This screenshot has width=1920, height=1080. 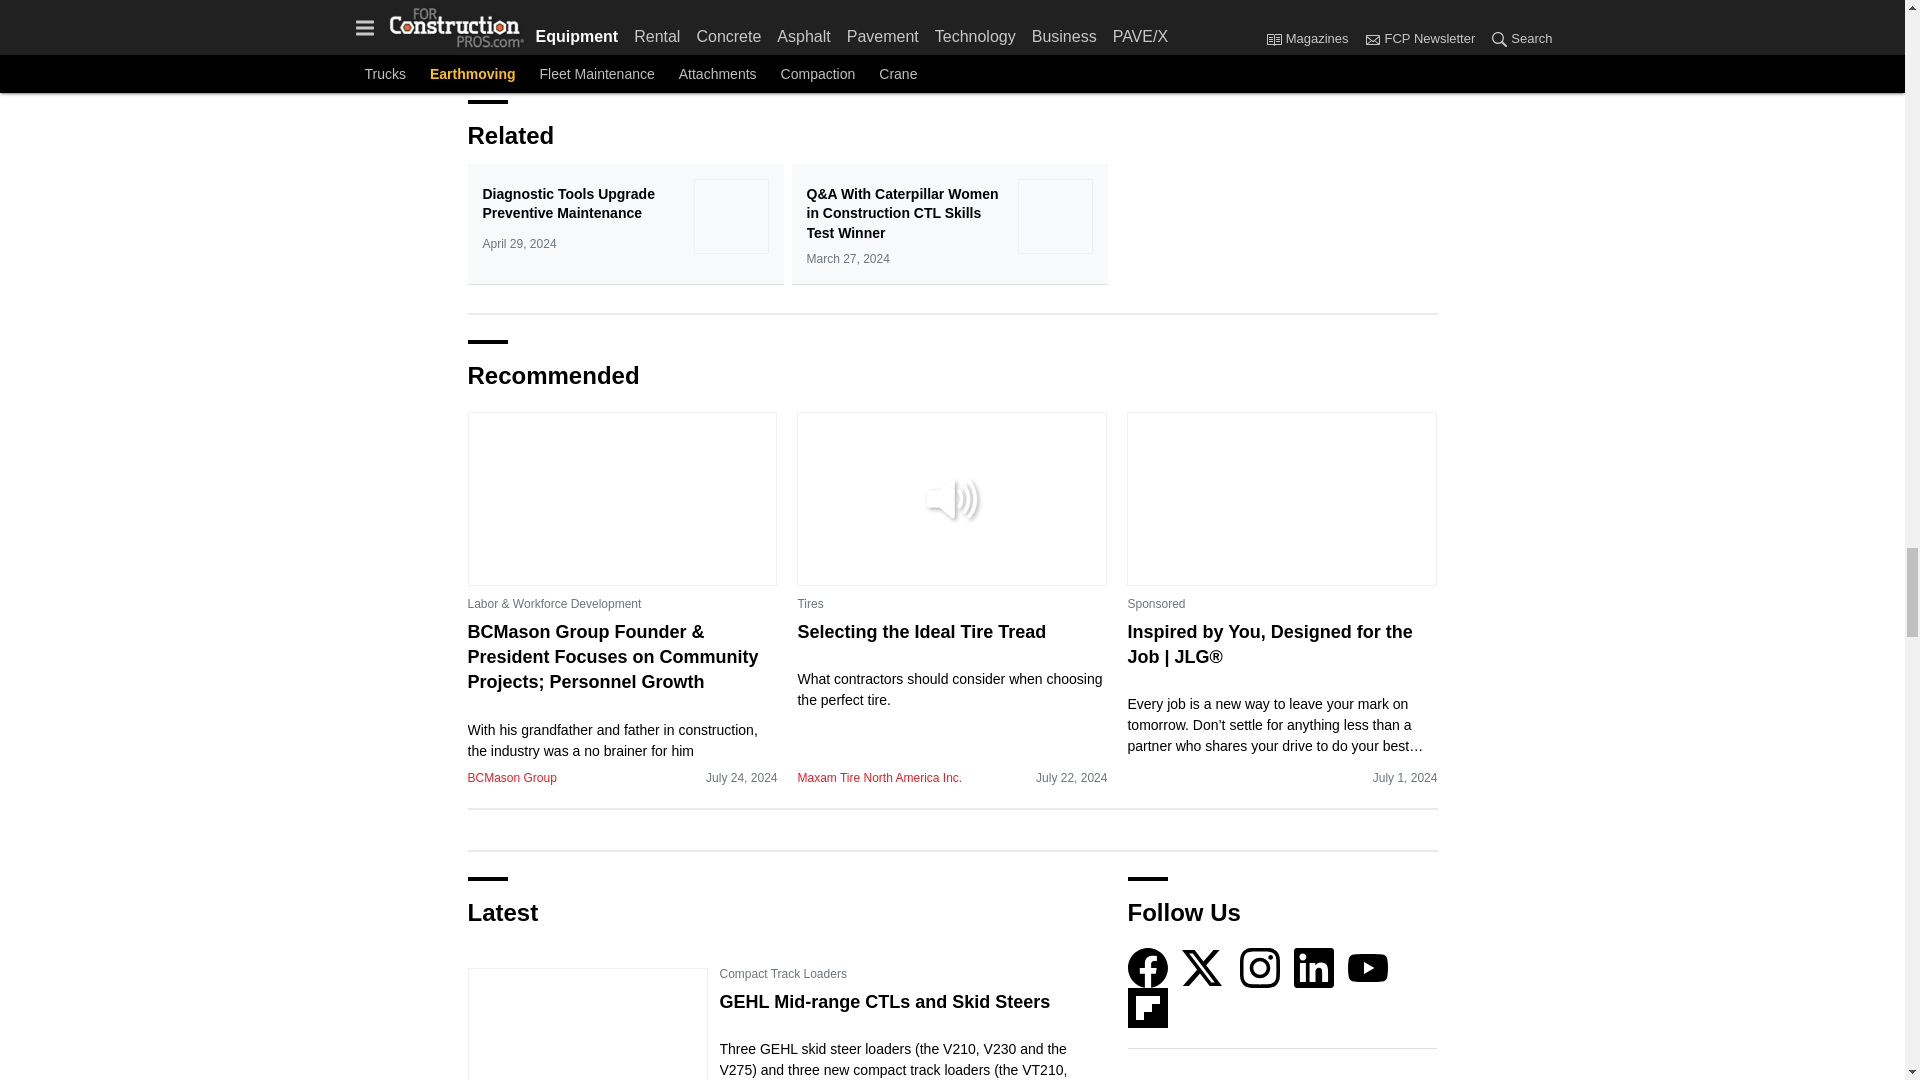 I want to click on LinkedIn icon, so click(x=1314, y=968).